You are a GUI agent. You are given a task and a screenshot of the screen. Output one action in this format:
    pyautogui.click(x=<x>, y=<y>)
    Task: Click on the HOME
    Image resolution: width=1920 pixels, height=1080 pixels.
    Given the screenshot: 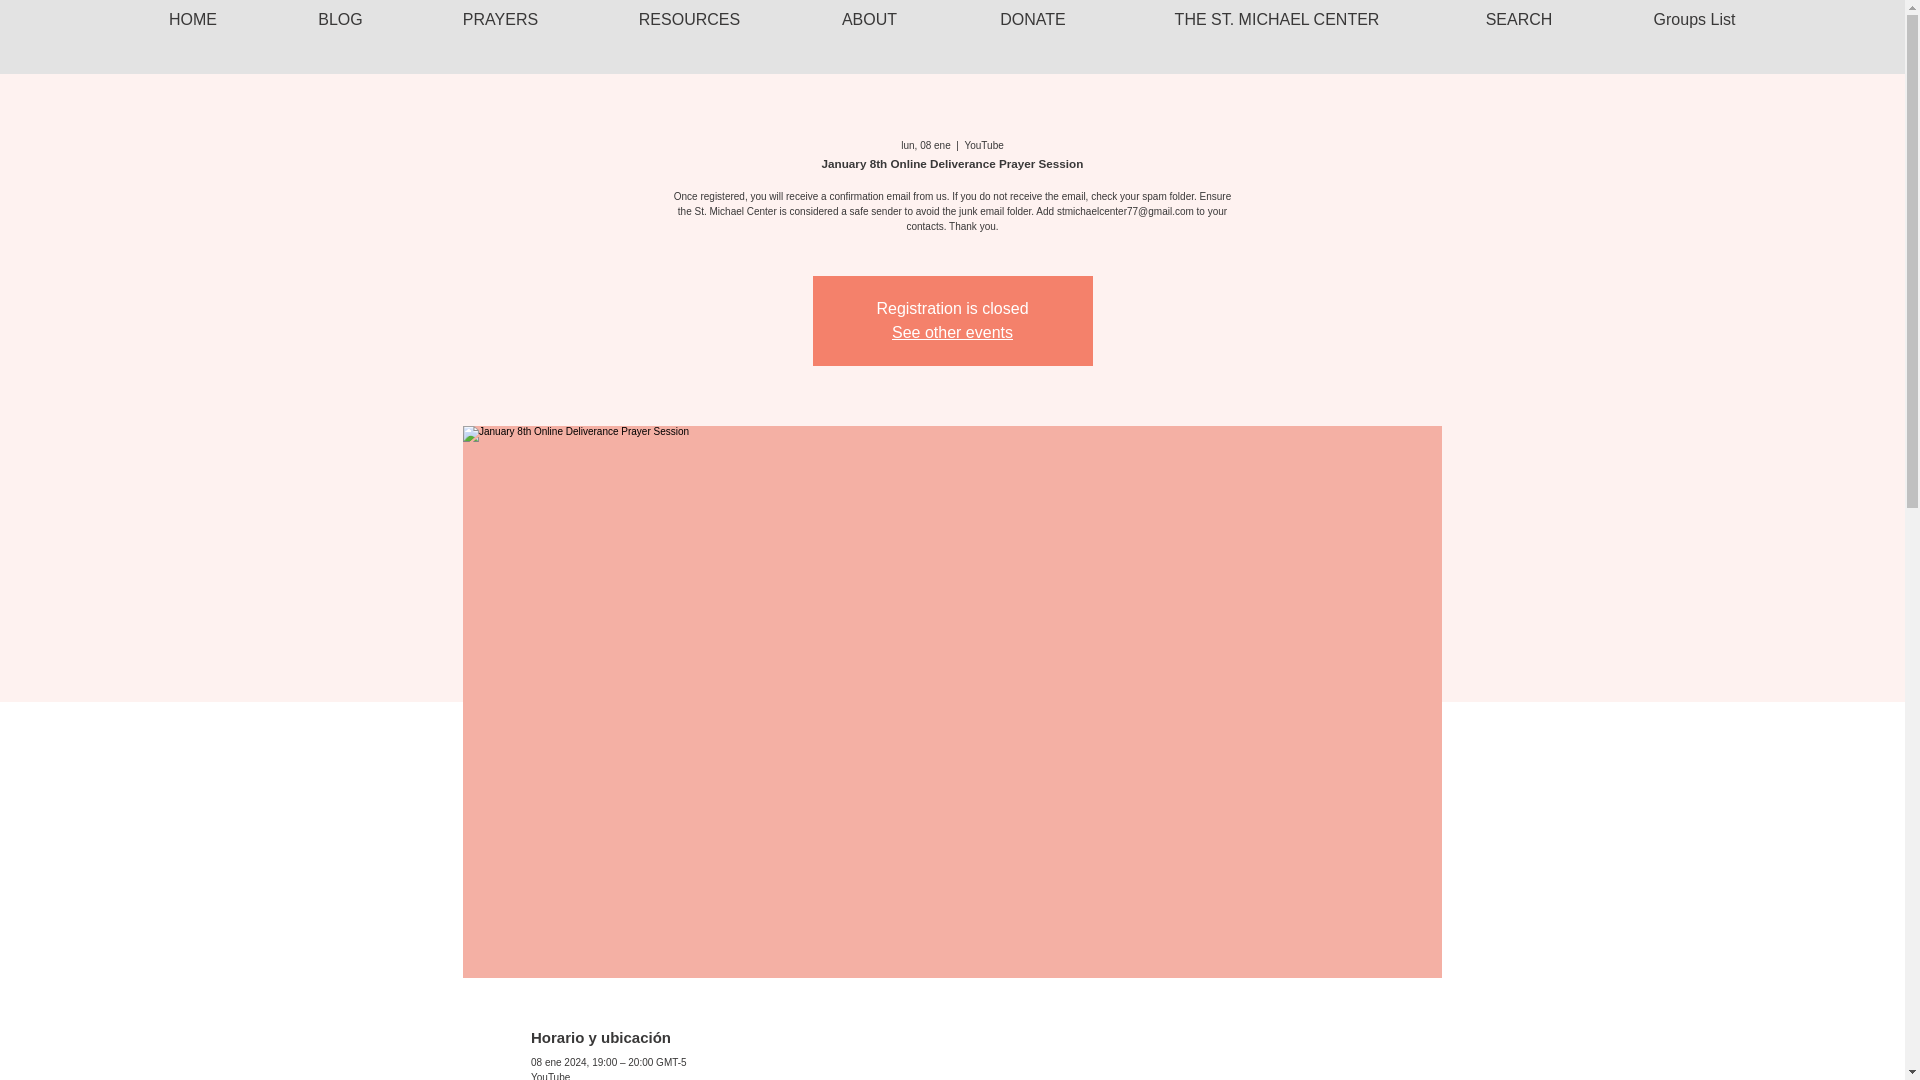 What is the action you would take?
    pyautogui.click(x=192, y=19)
    